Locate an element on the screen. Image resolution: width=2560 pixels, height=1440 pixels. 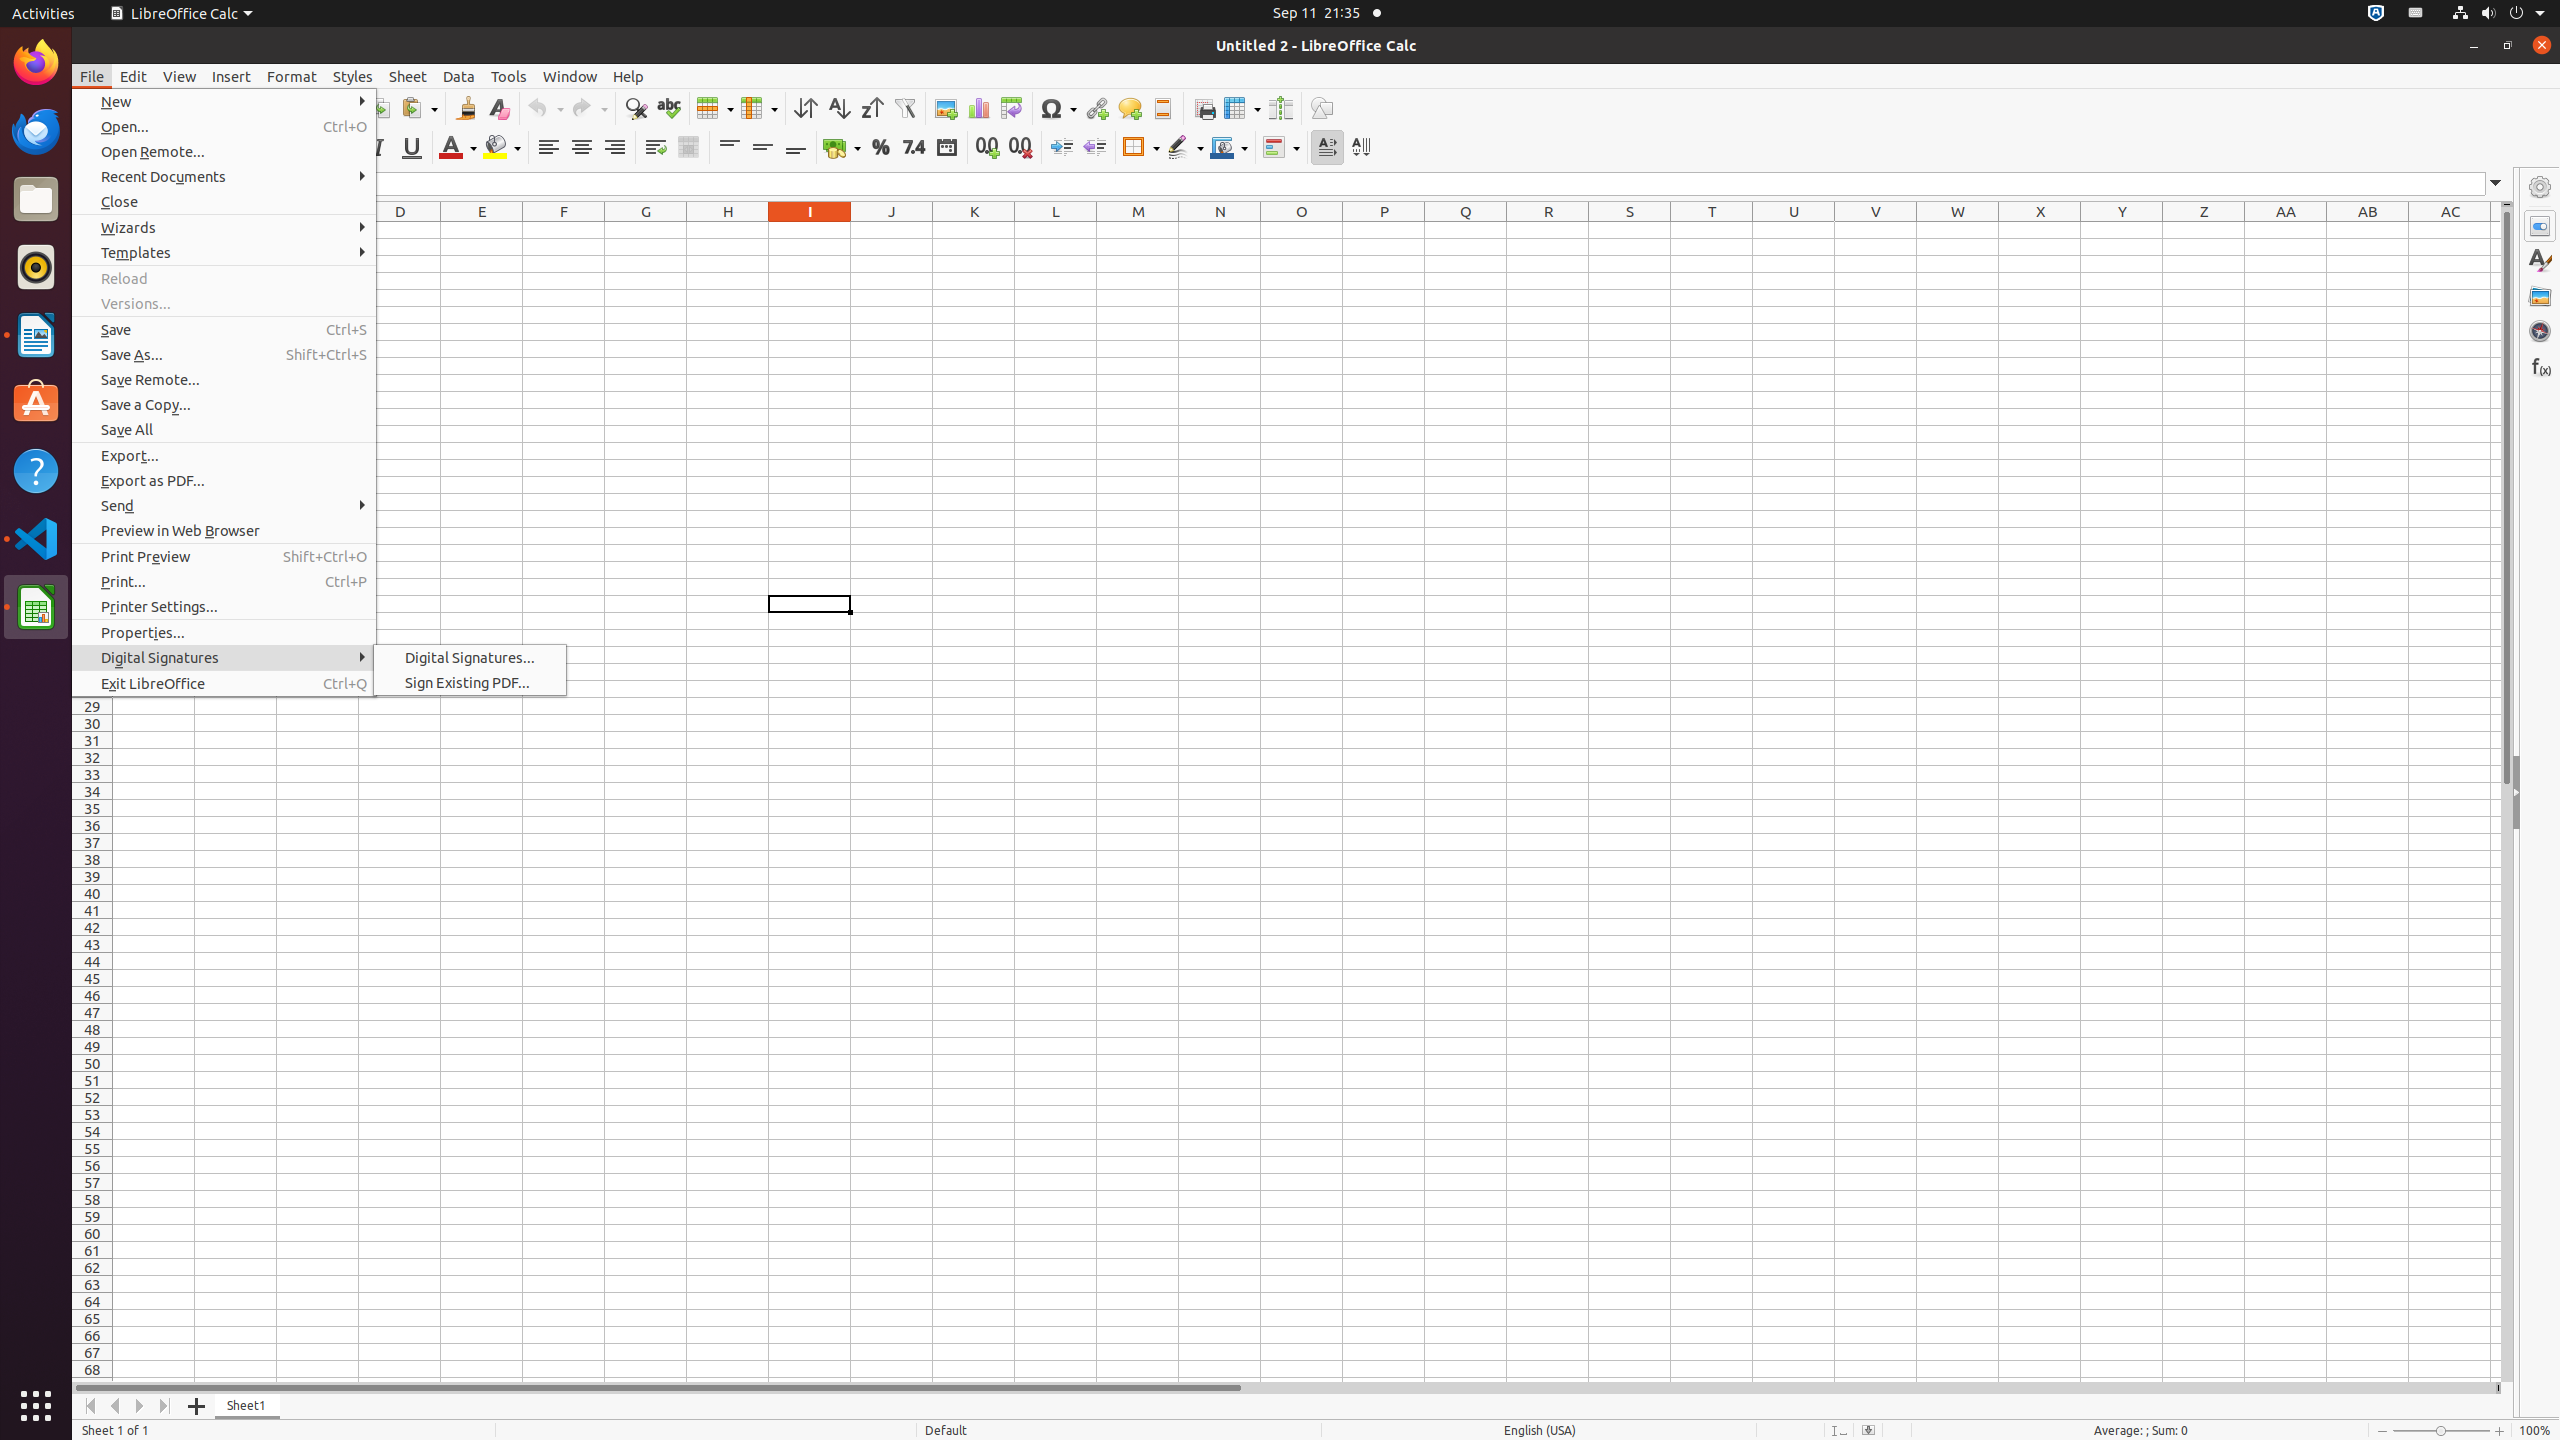
Open Remote... is located at coordinates (224, 152).